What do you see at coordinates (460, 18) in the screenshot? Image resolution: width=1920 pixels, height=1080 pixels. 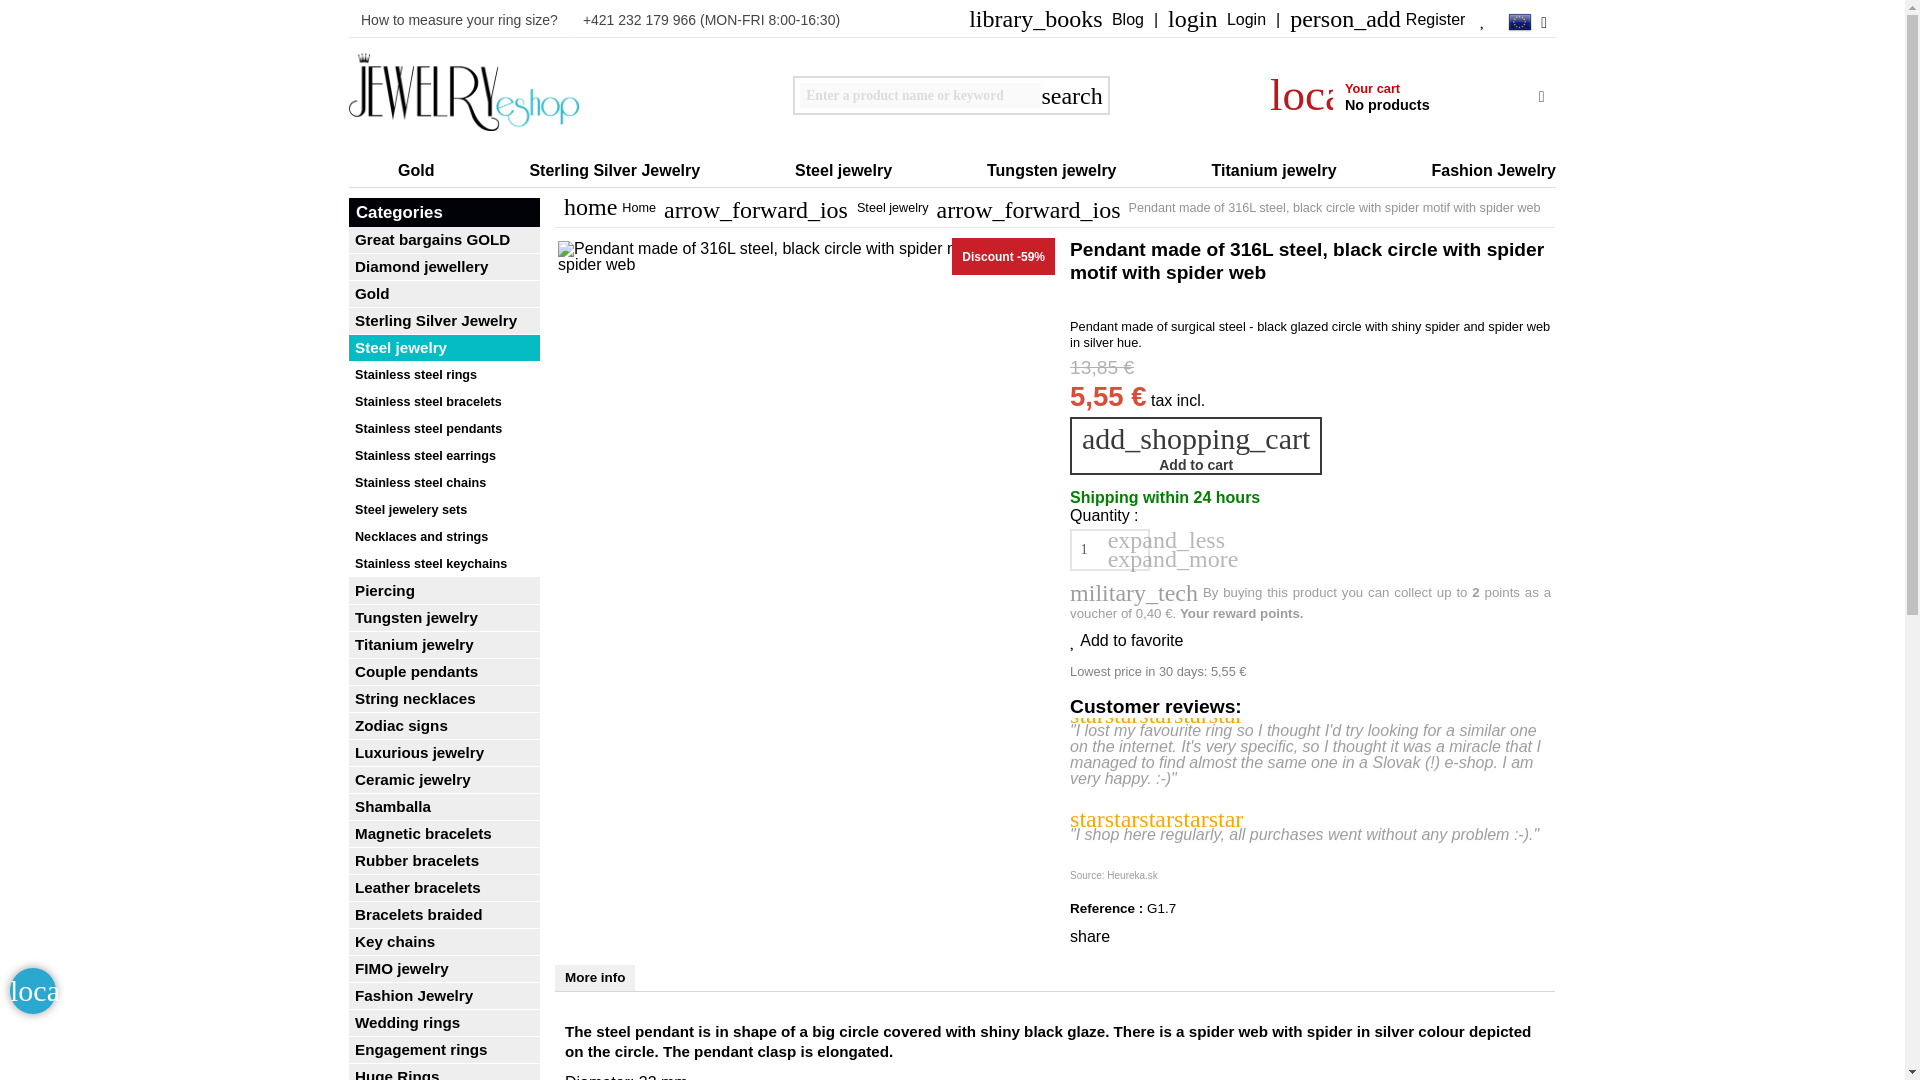 I see `How to measure your ring size?` at bounding box center [460, 18].